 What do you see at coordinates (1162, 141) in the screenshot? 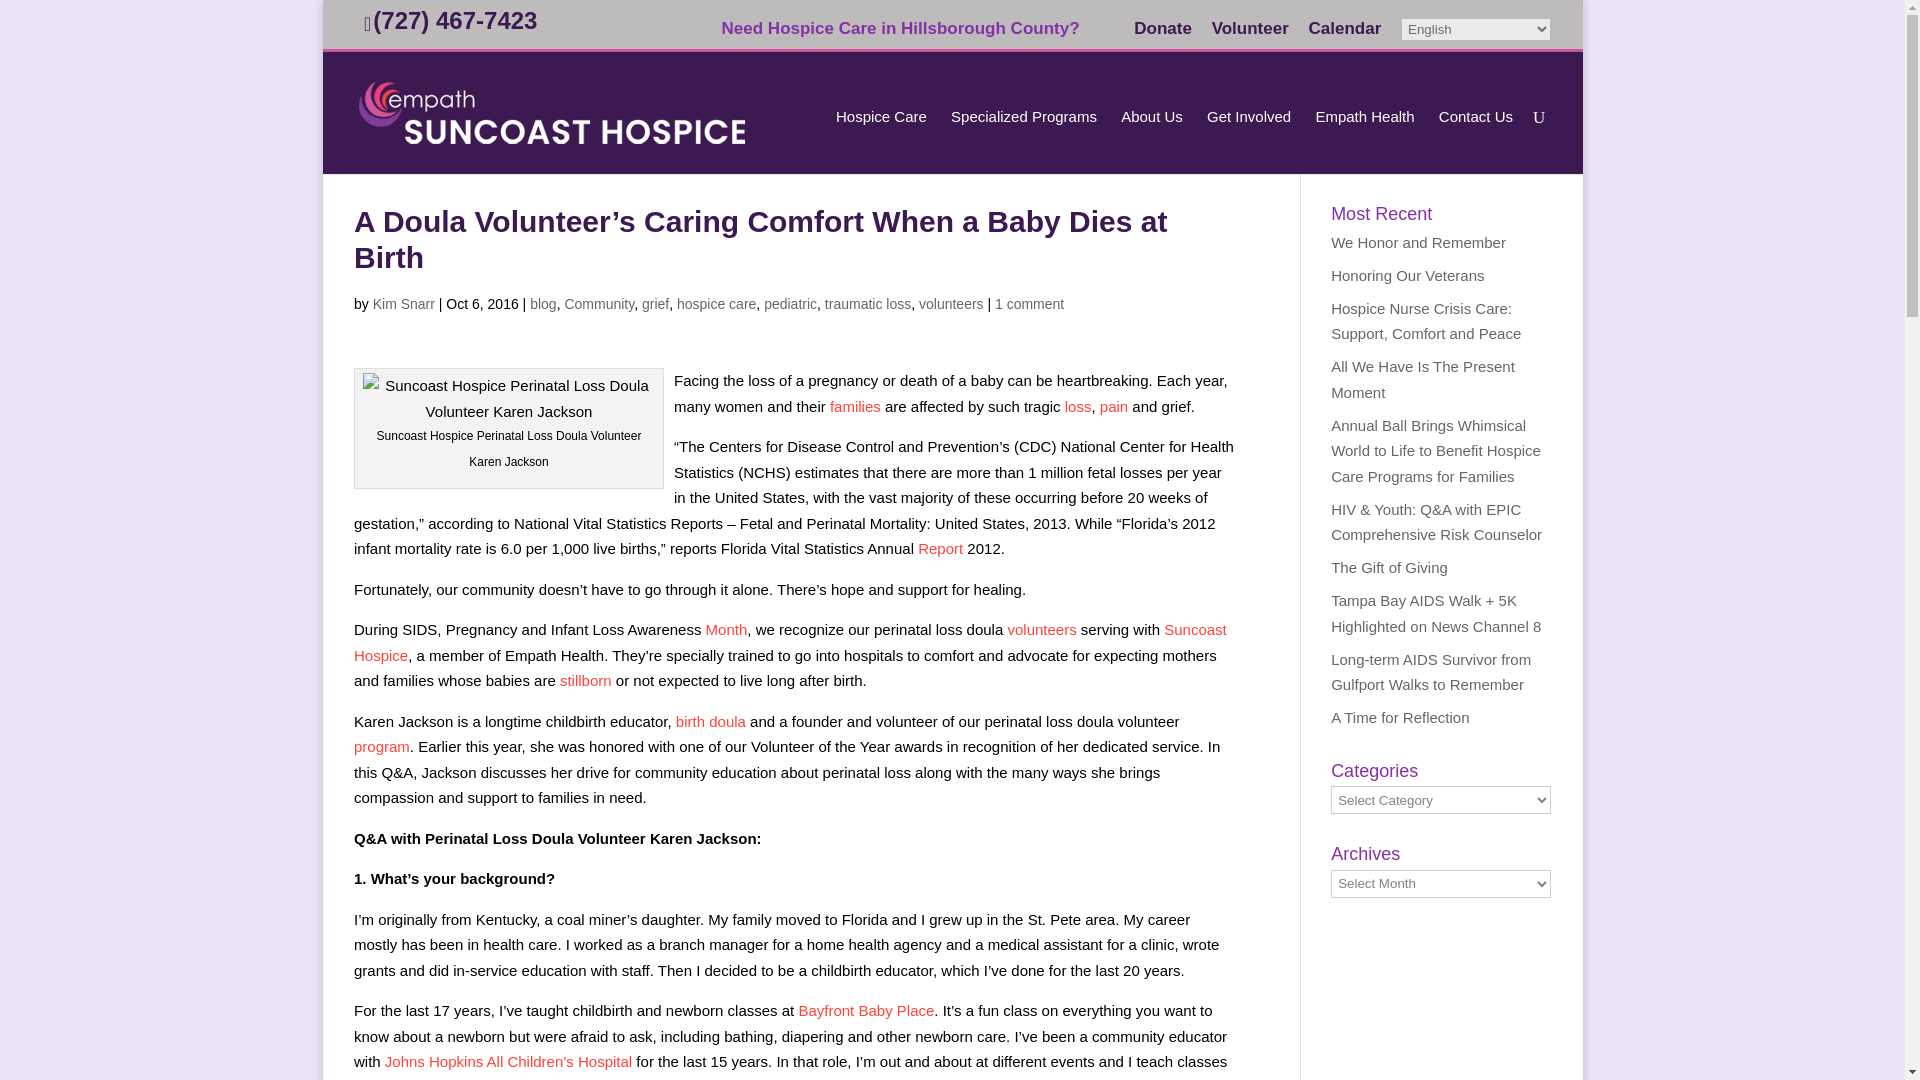
I see `About Us` at bounding box center [1162, 141].